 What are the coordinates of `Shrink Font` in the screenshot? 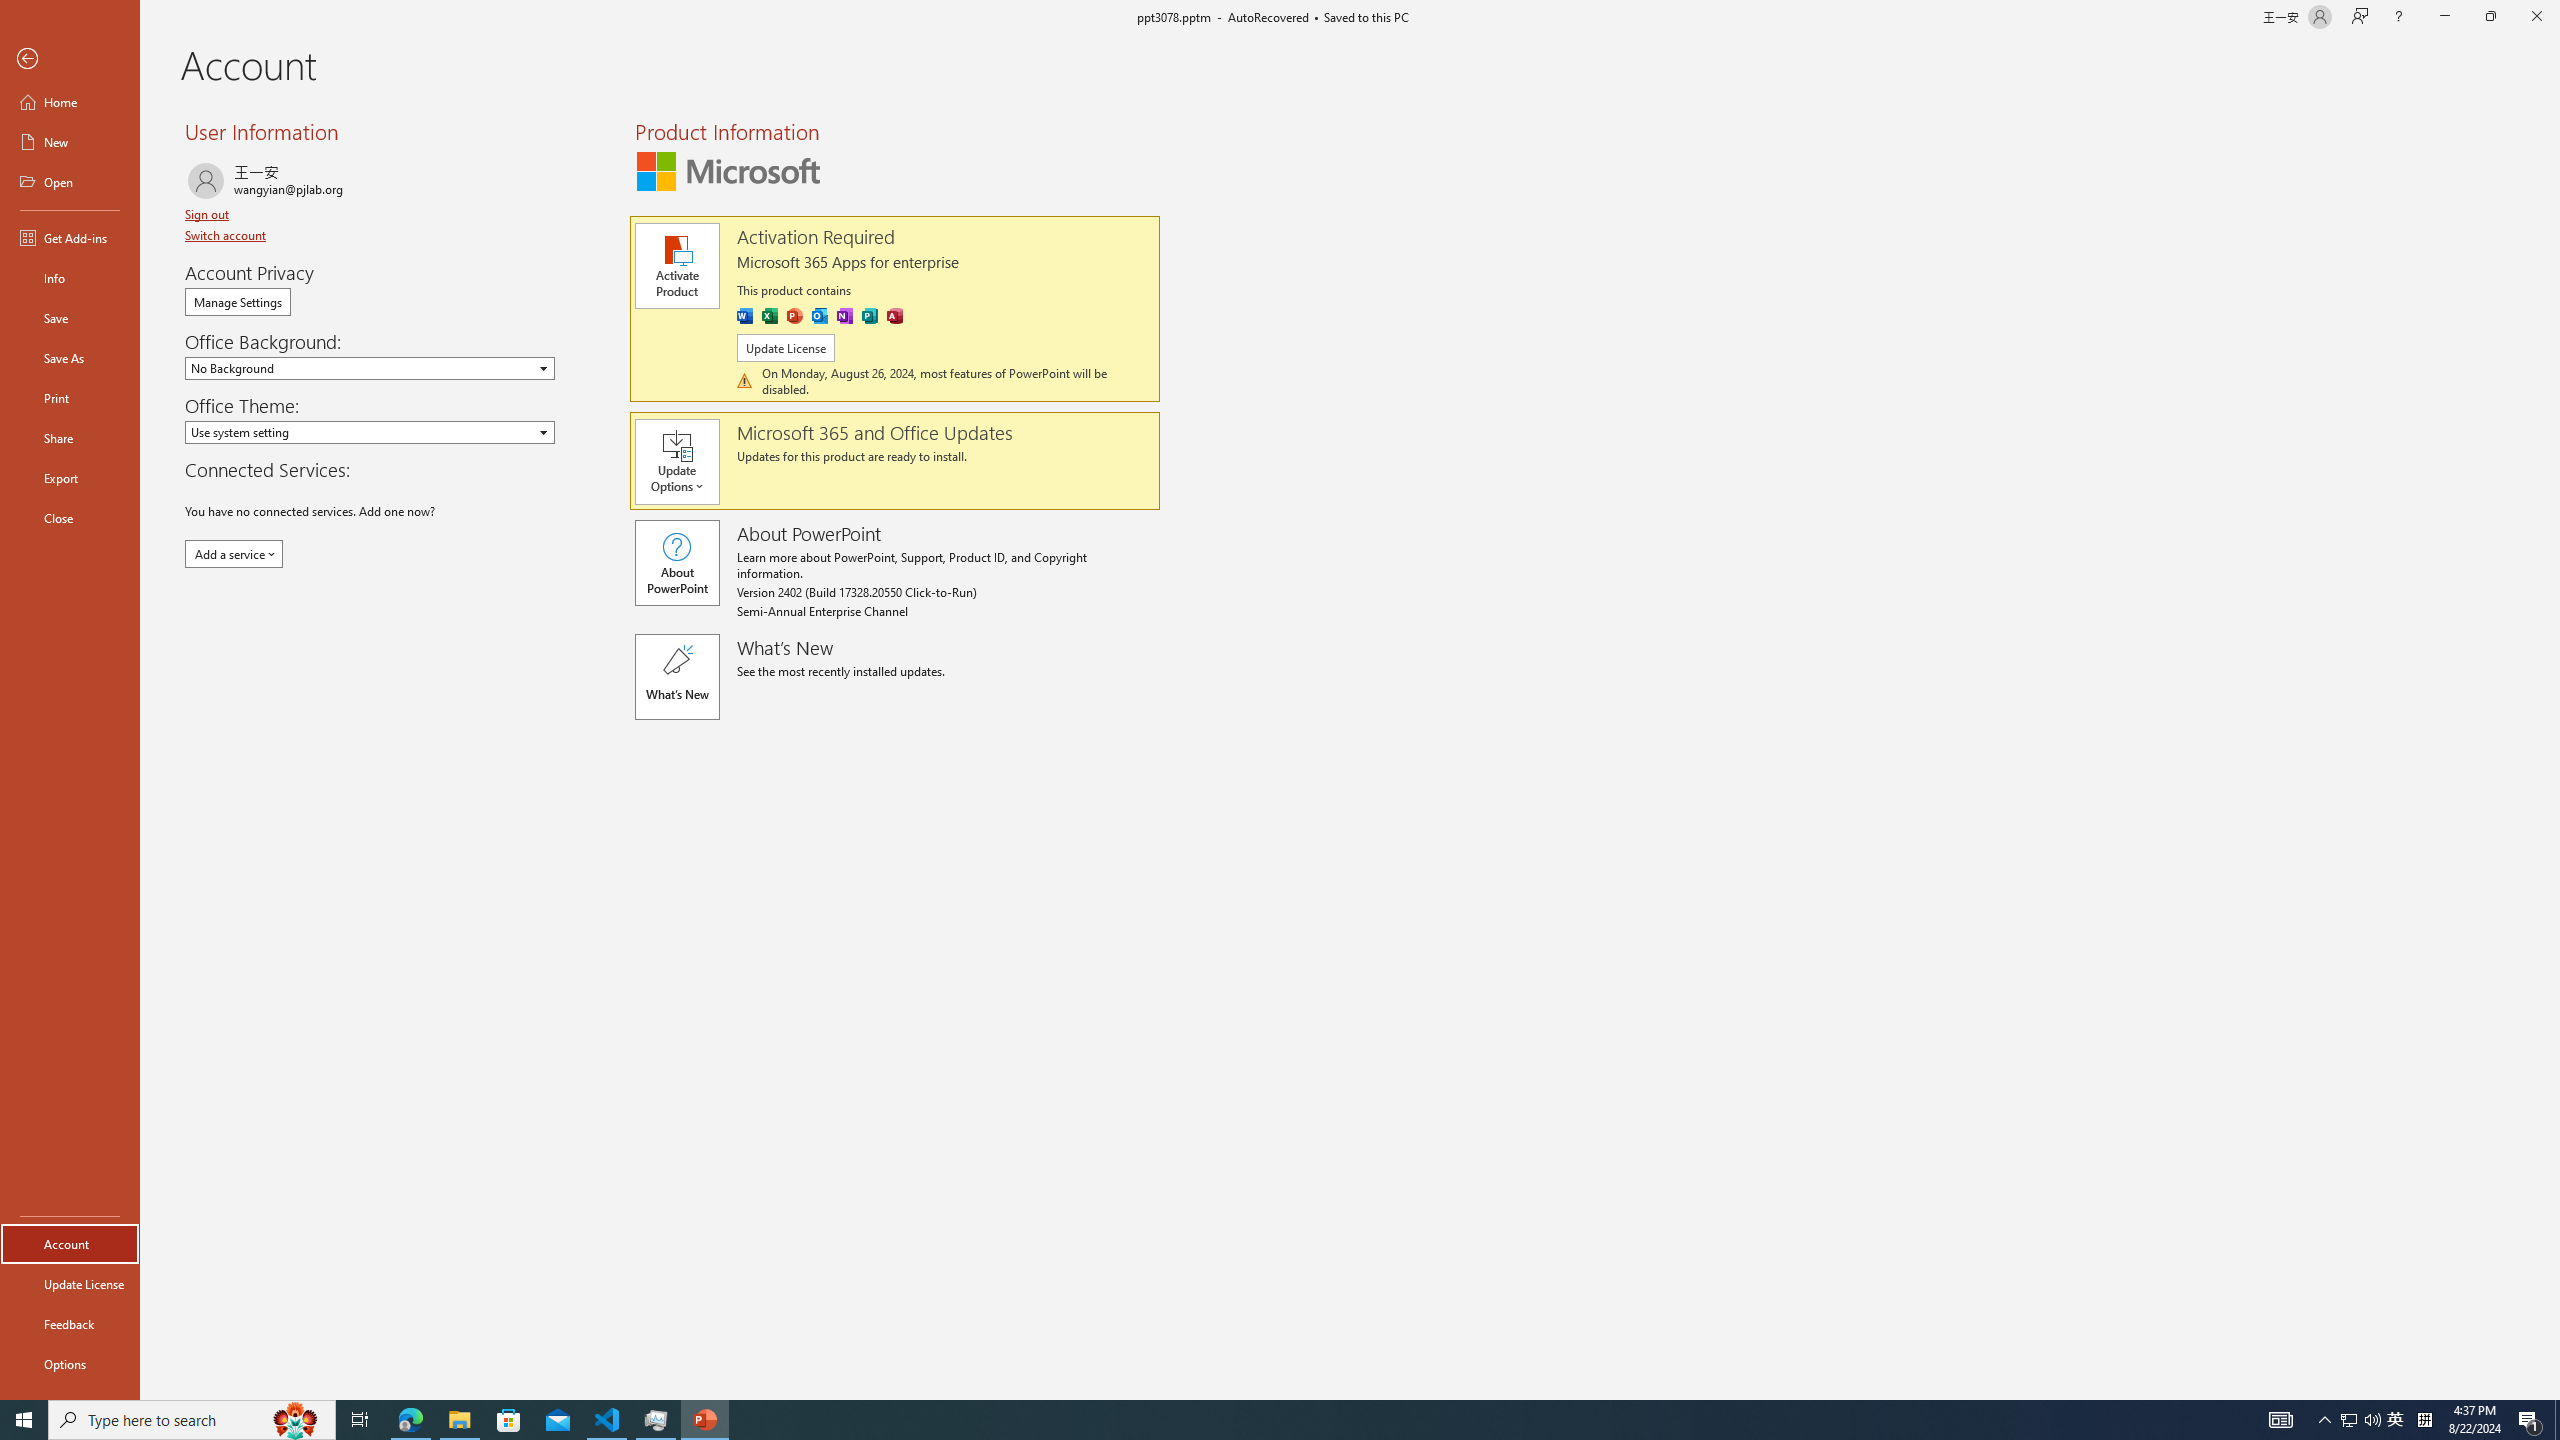 It's located at (468, 137).